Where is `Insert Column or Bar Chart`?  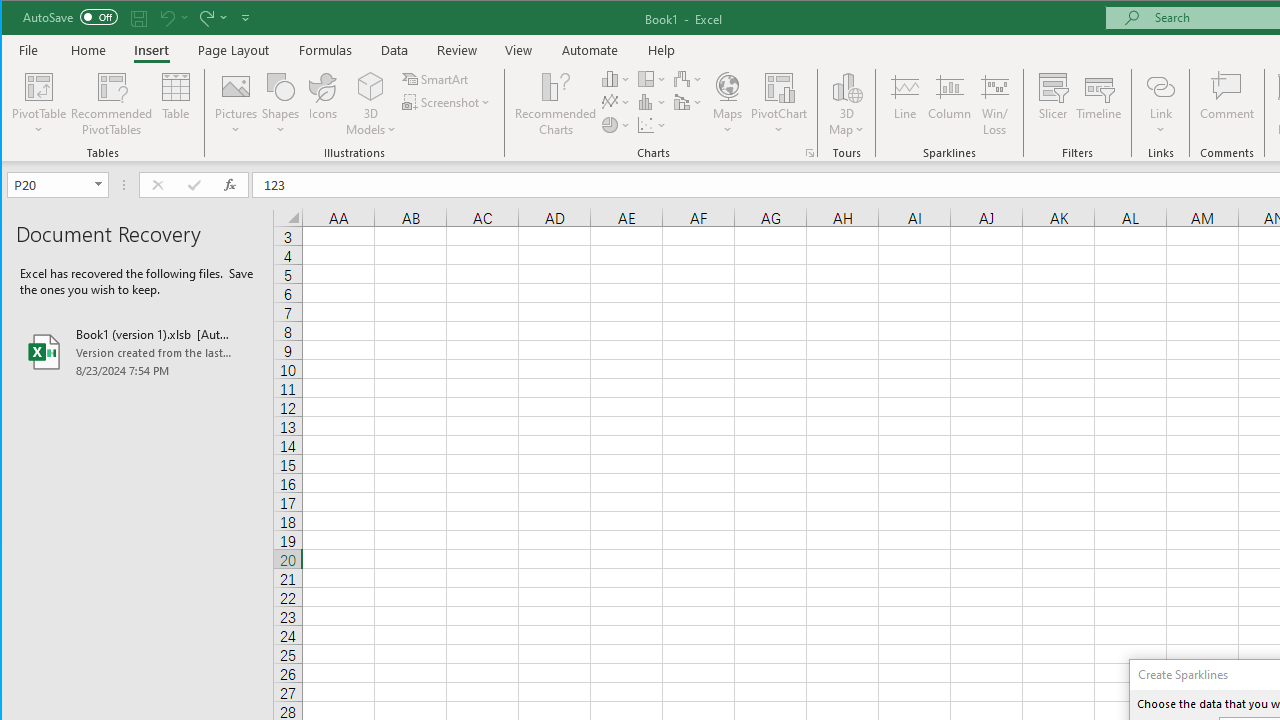
Insert Column or Bar Chart is located at coordinates (616, 78).